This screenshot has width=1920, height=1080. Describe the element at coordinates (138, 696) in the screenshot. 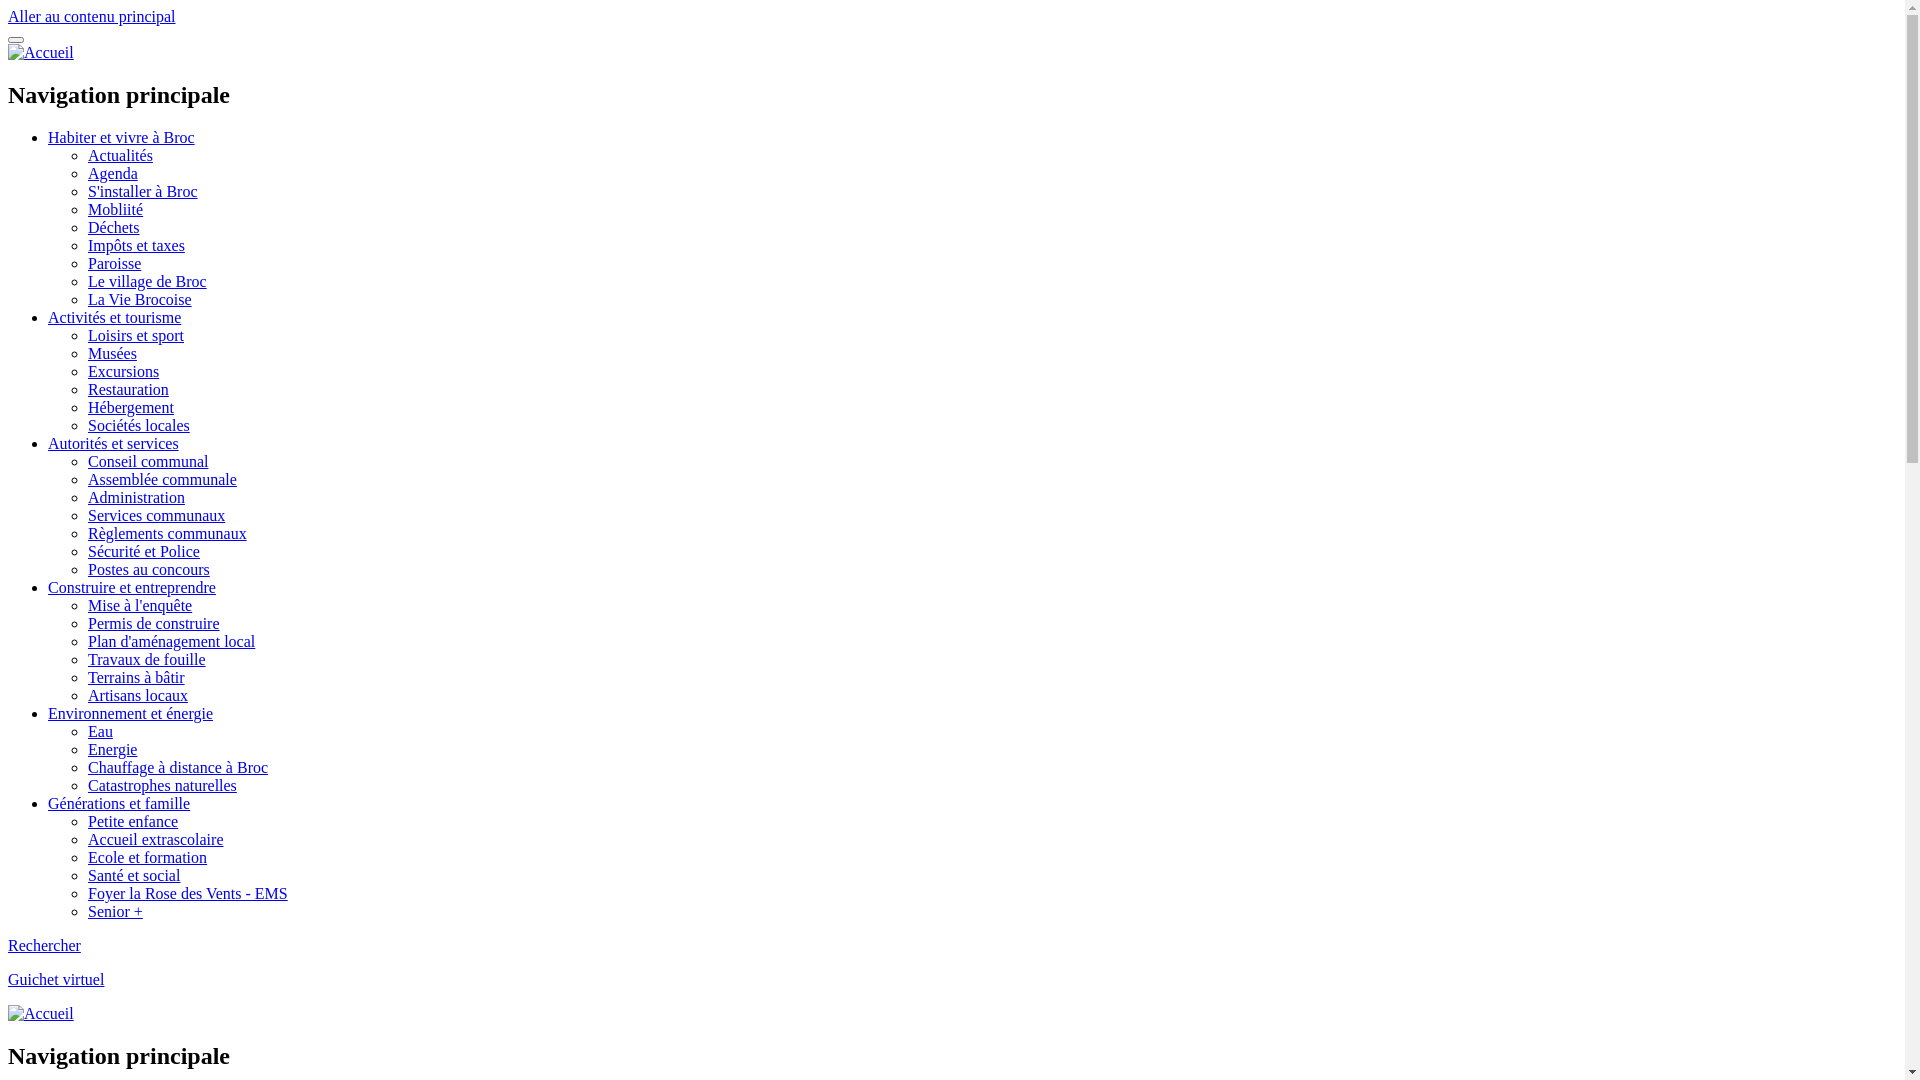

I see `Artisans locaux` at that location.